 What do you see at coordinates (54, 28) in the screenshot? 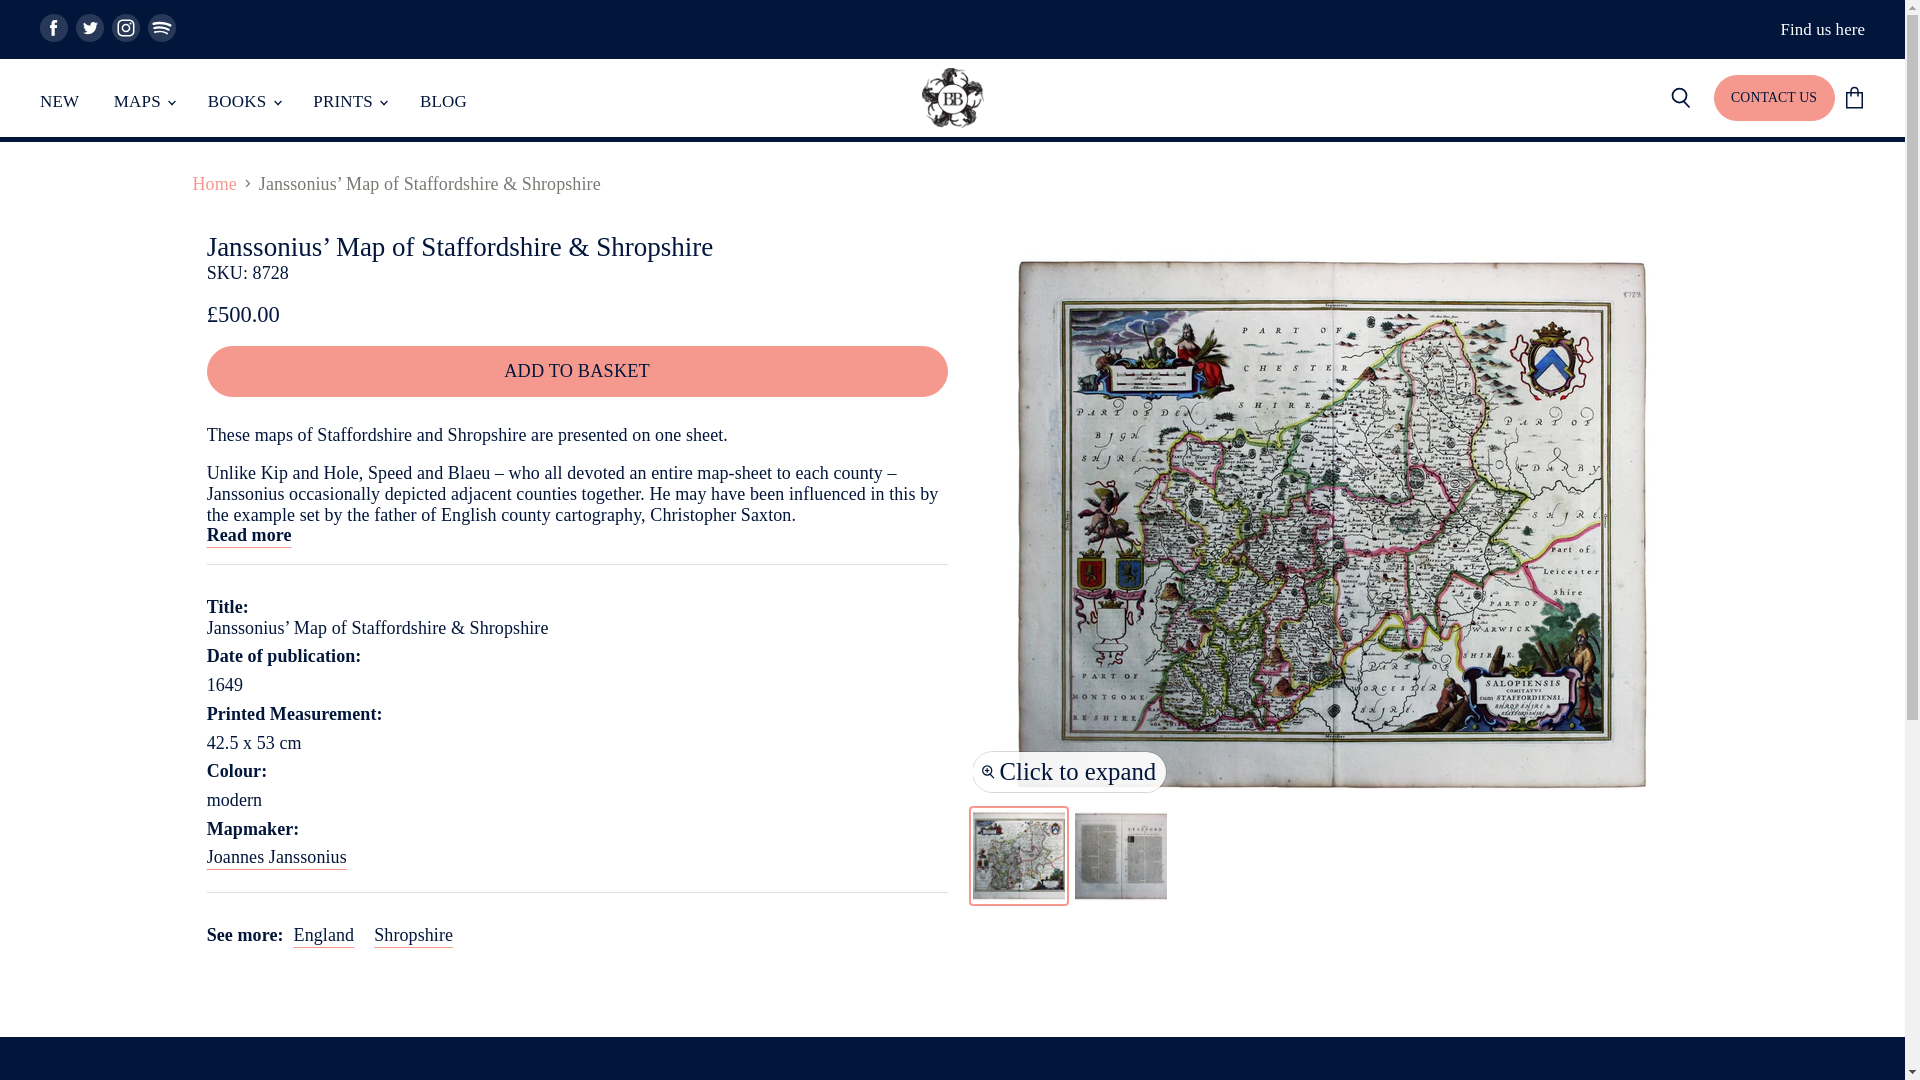
I see `Facebook` at bounding box center [54, 28].